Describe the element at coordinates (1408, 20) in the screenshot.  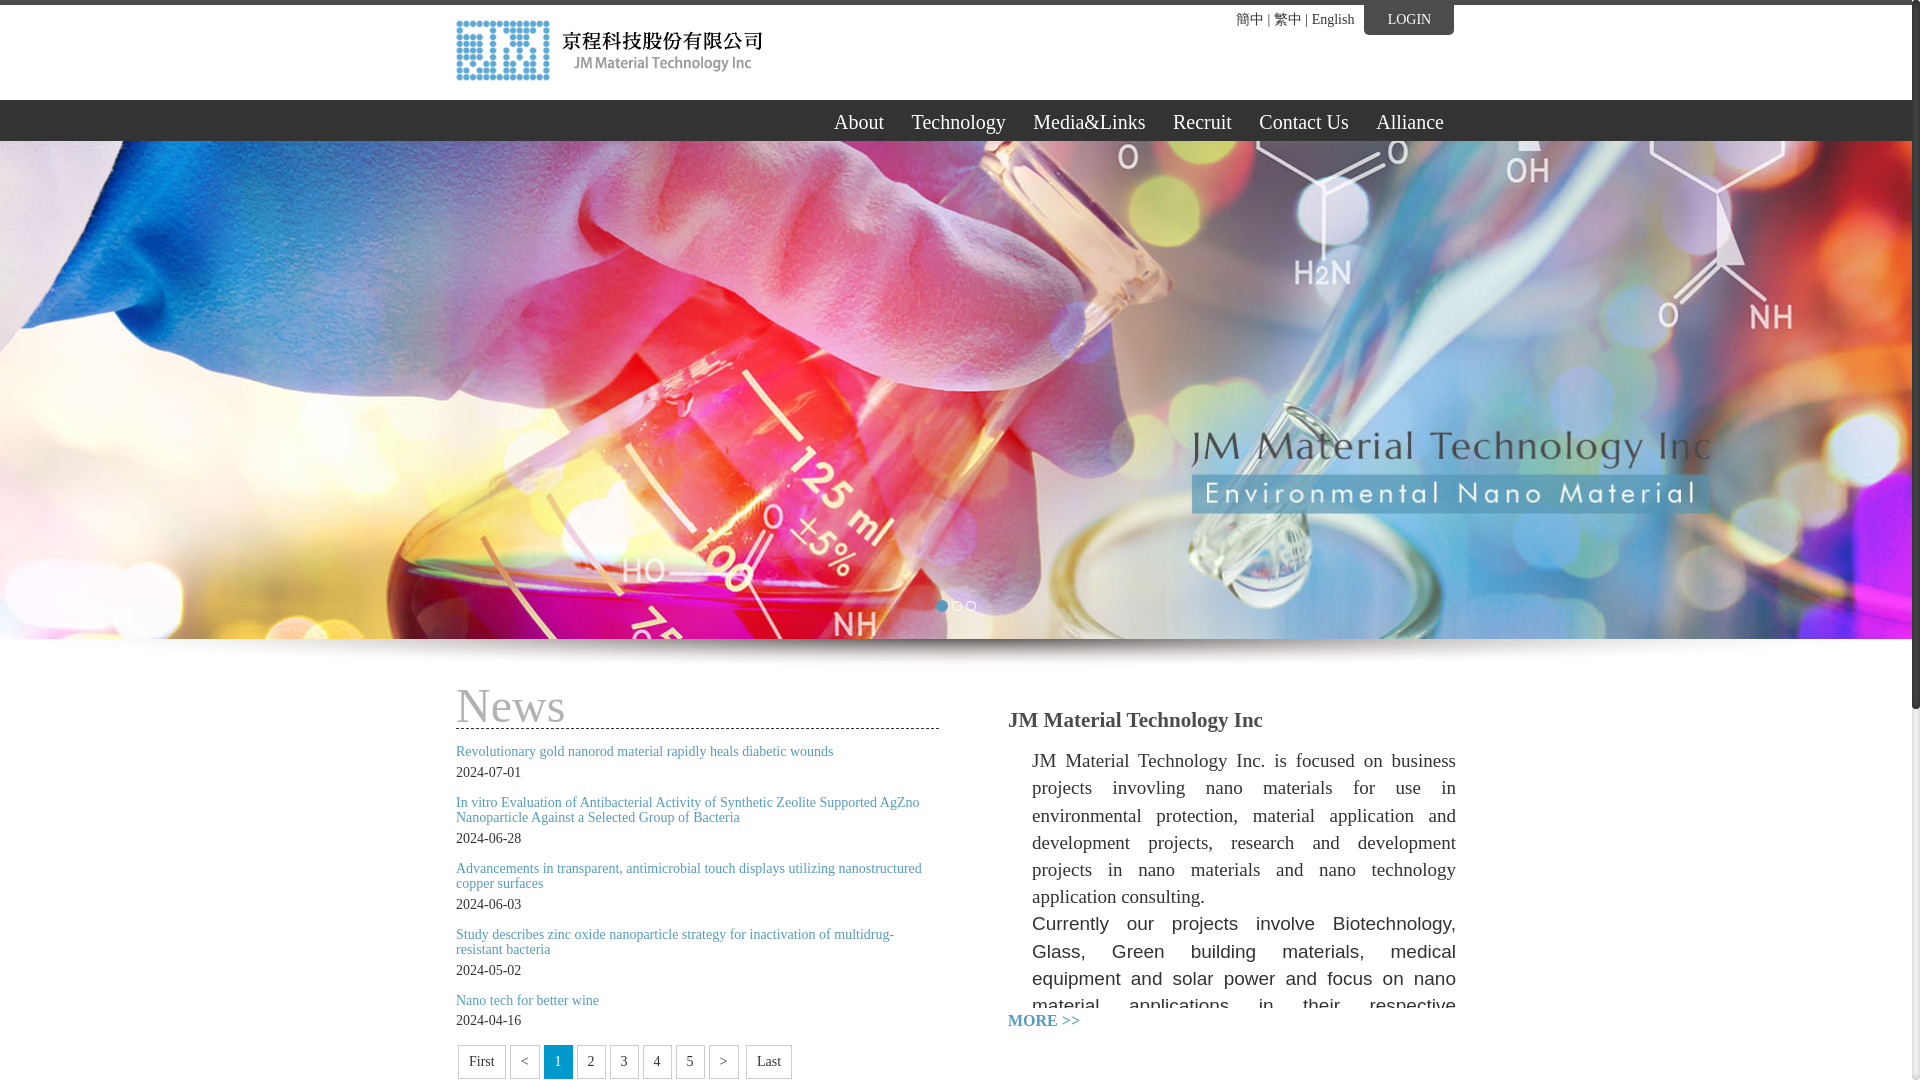
I see `LOGIN` at that location.